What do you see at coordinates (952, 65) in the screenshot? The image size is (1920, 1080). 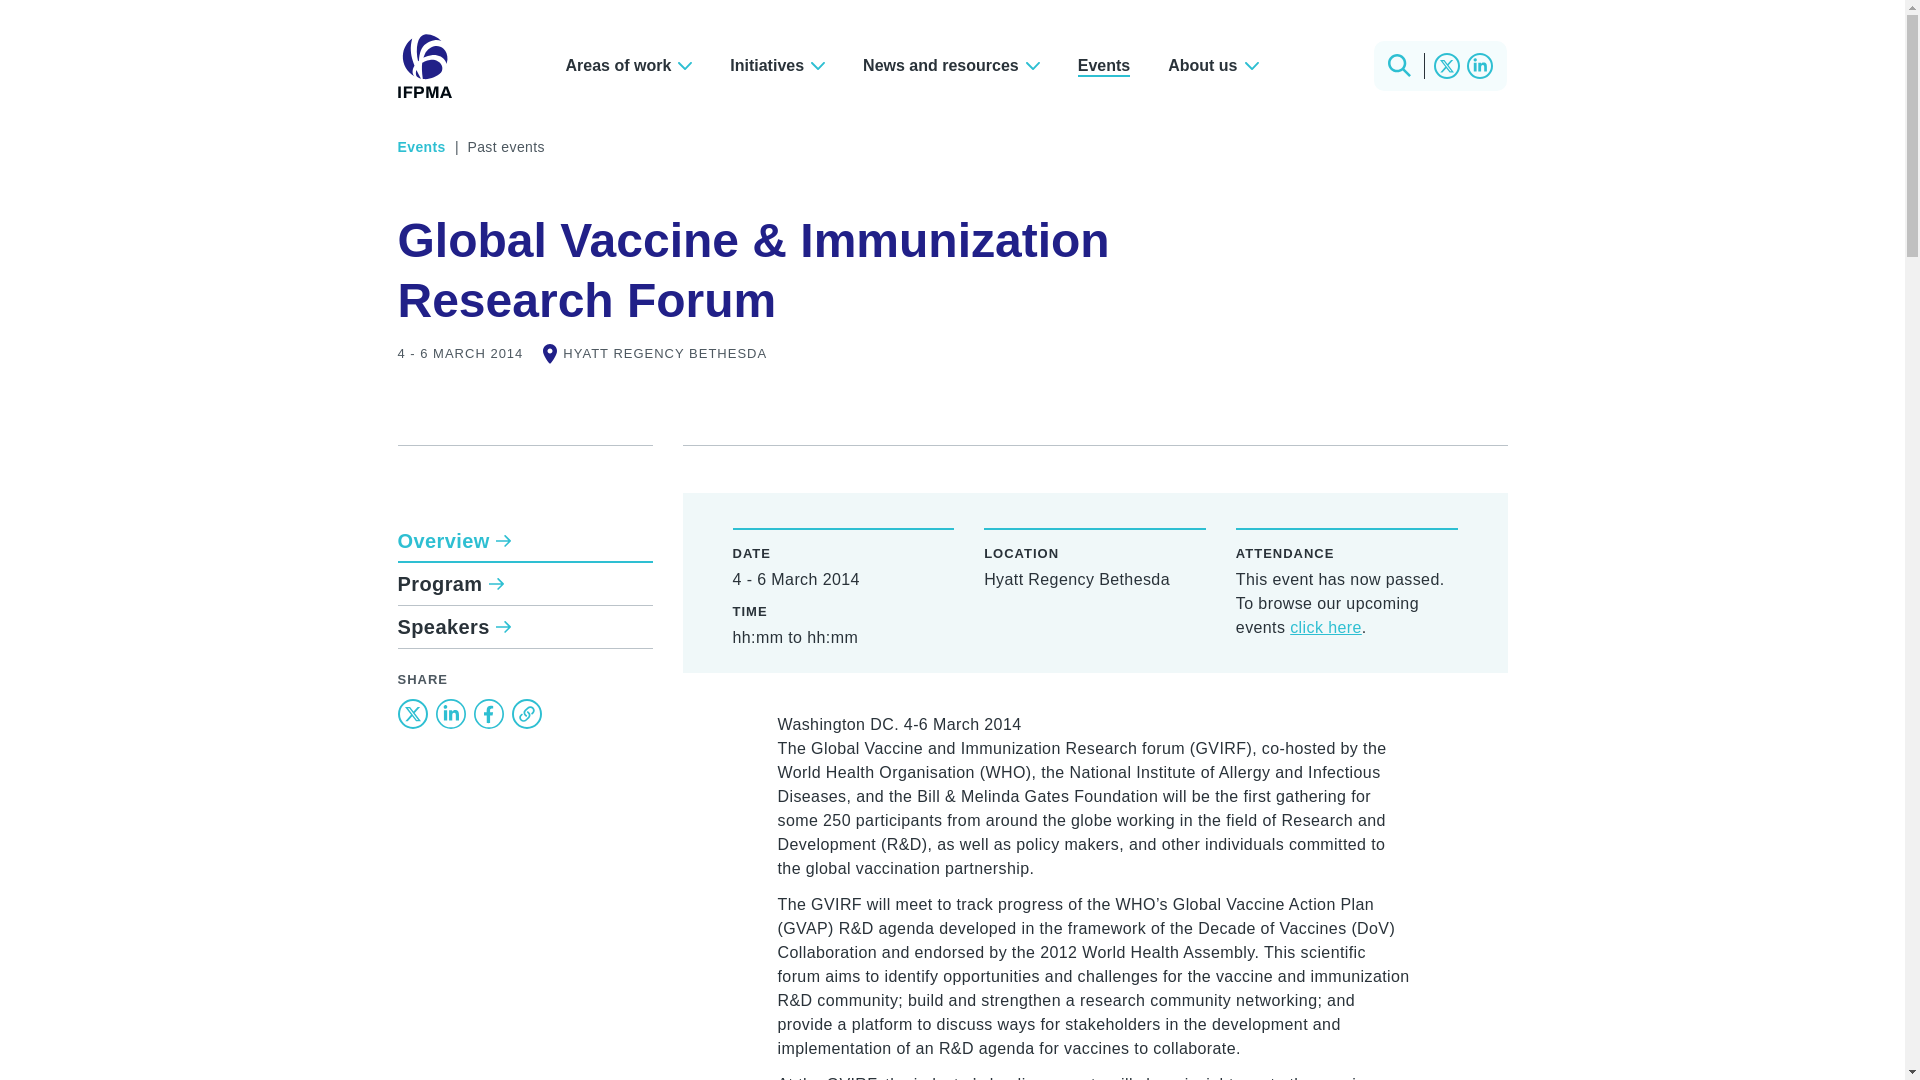 I see `Areas of work` at bounding box center [952, 65].